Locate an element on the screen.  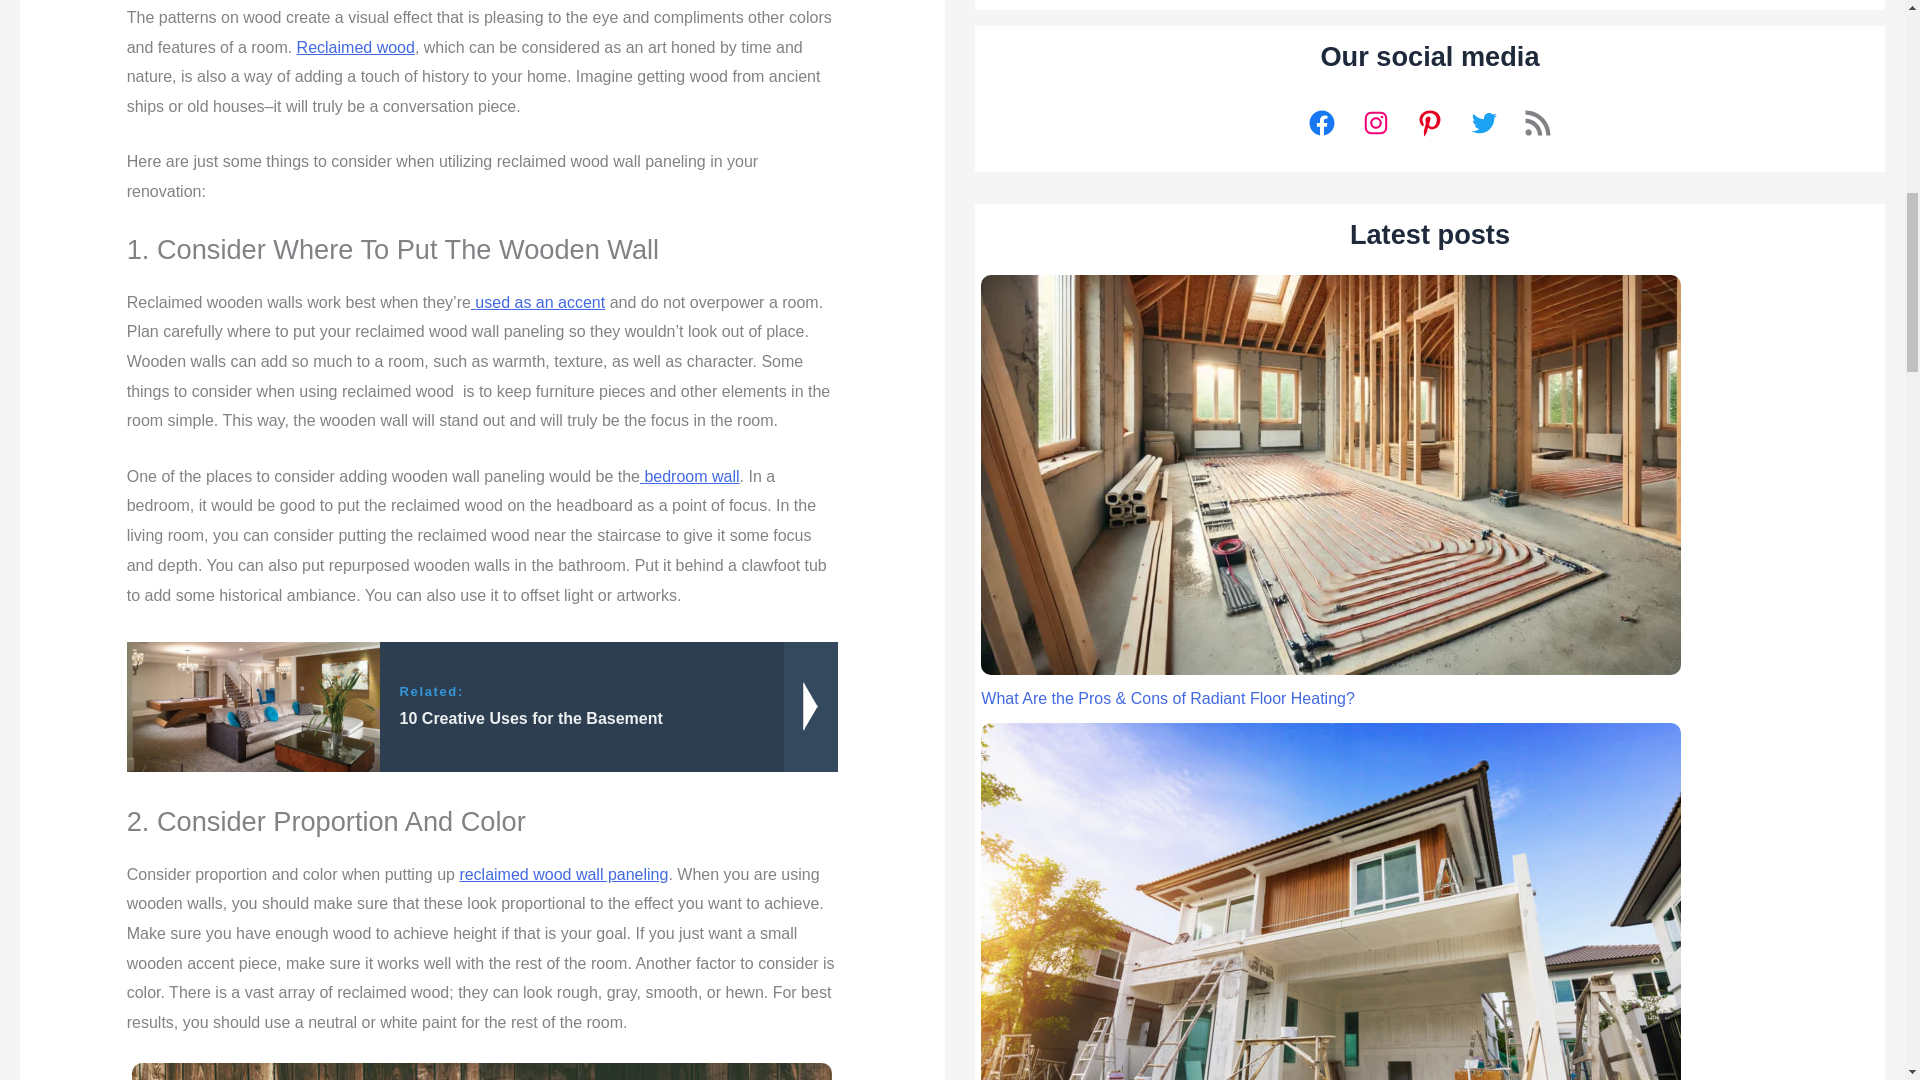
Reclaimed wood is located at coordinates (356, 47).